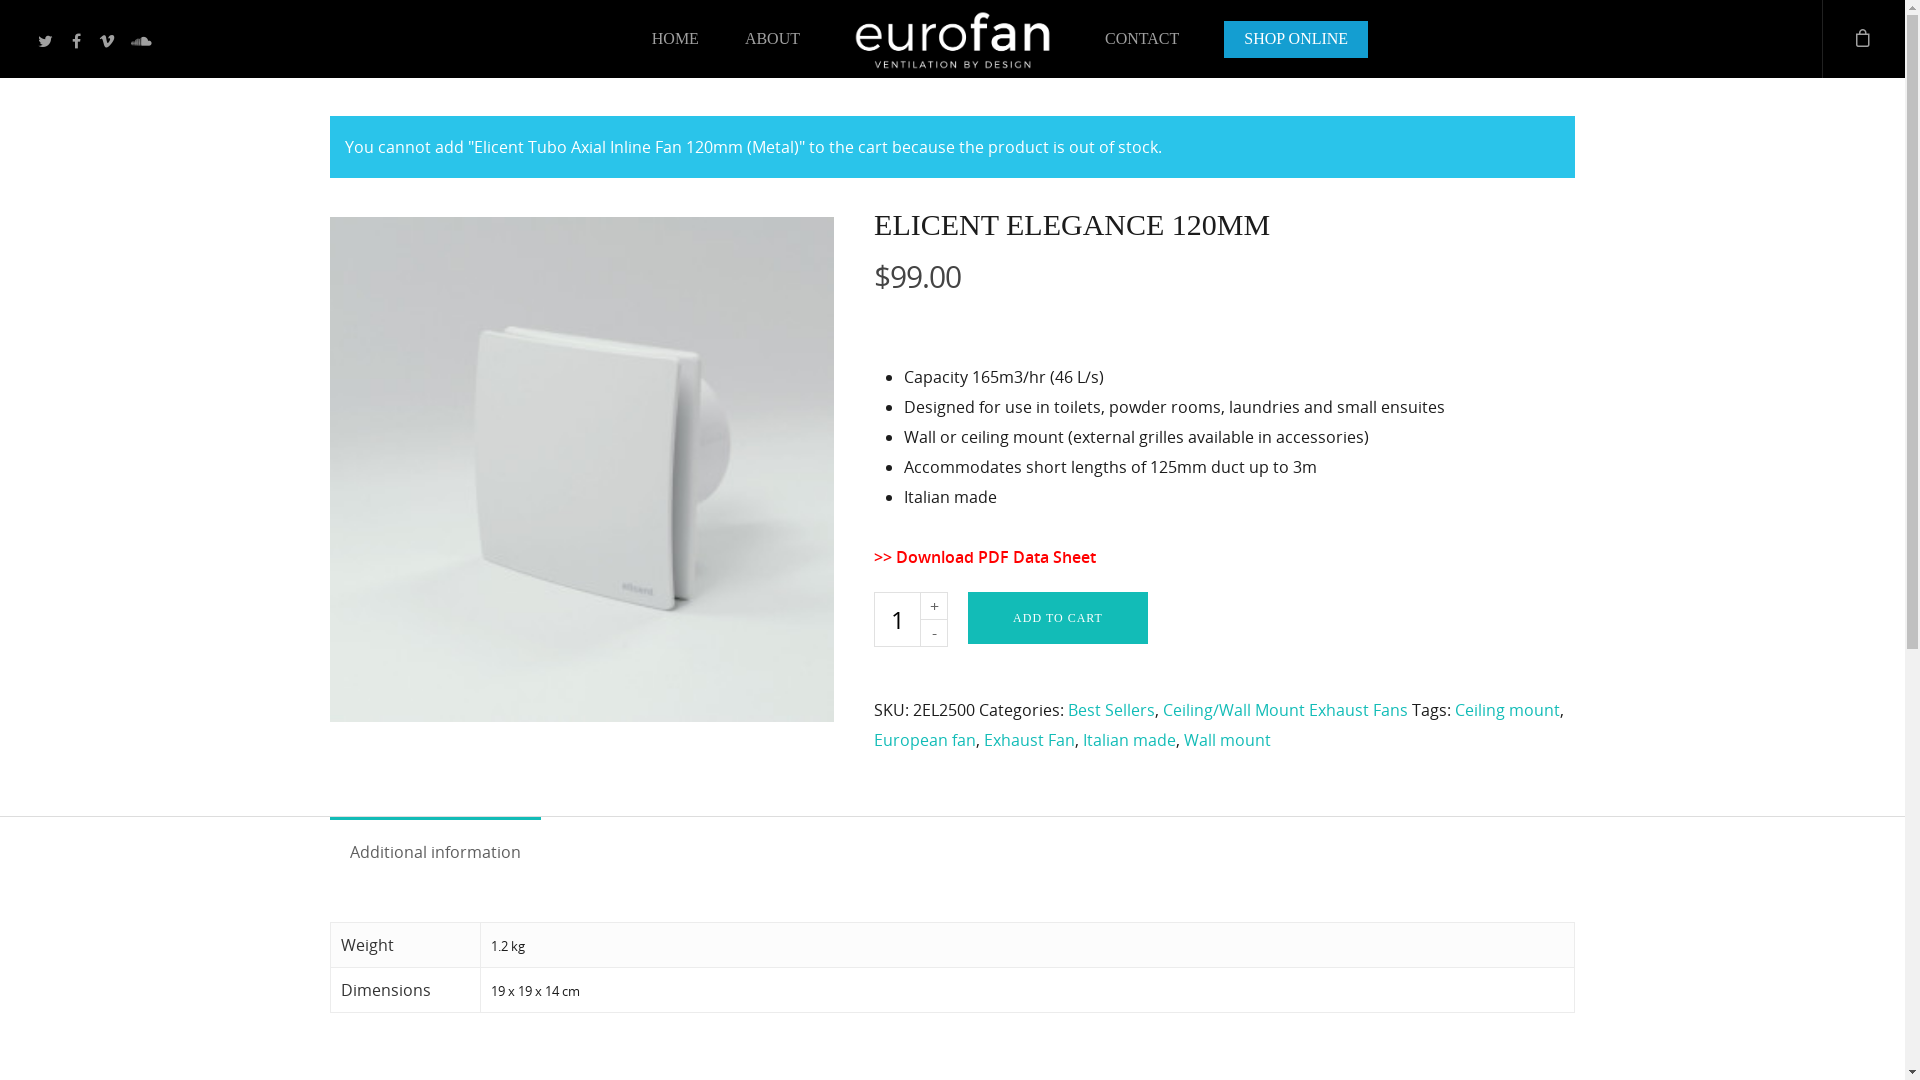 The image size is (1920, 1080). What do you see at coordinates (1508, 710) in the screenshot?
I see `Ceiling mount` at bounding box center [1508, 710].